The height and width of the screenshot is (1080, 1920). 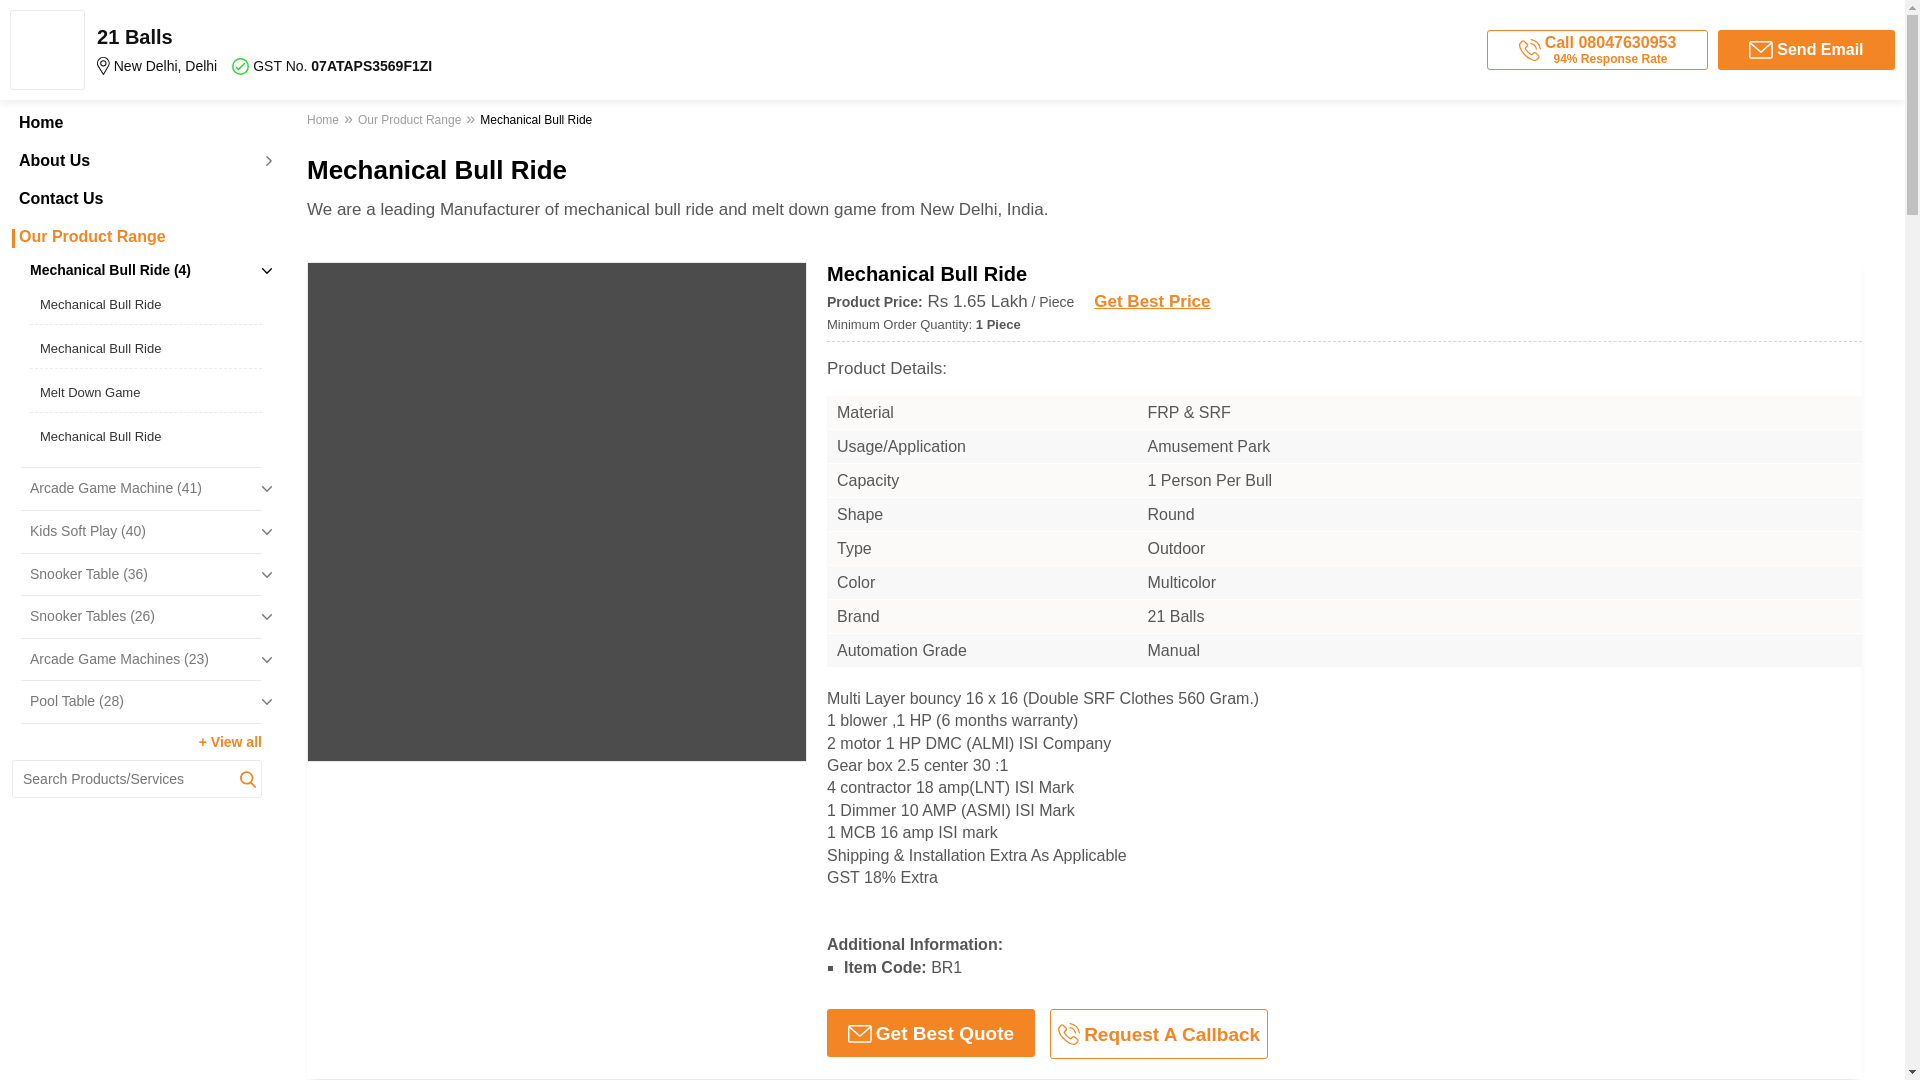 I want to click on Kids Soft Play (40), so click(x=146, y=532).